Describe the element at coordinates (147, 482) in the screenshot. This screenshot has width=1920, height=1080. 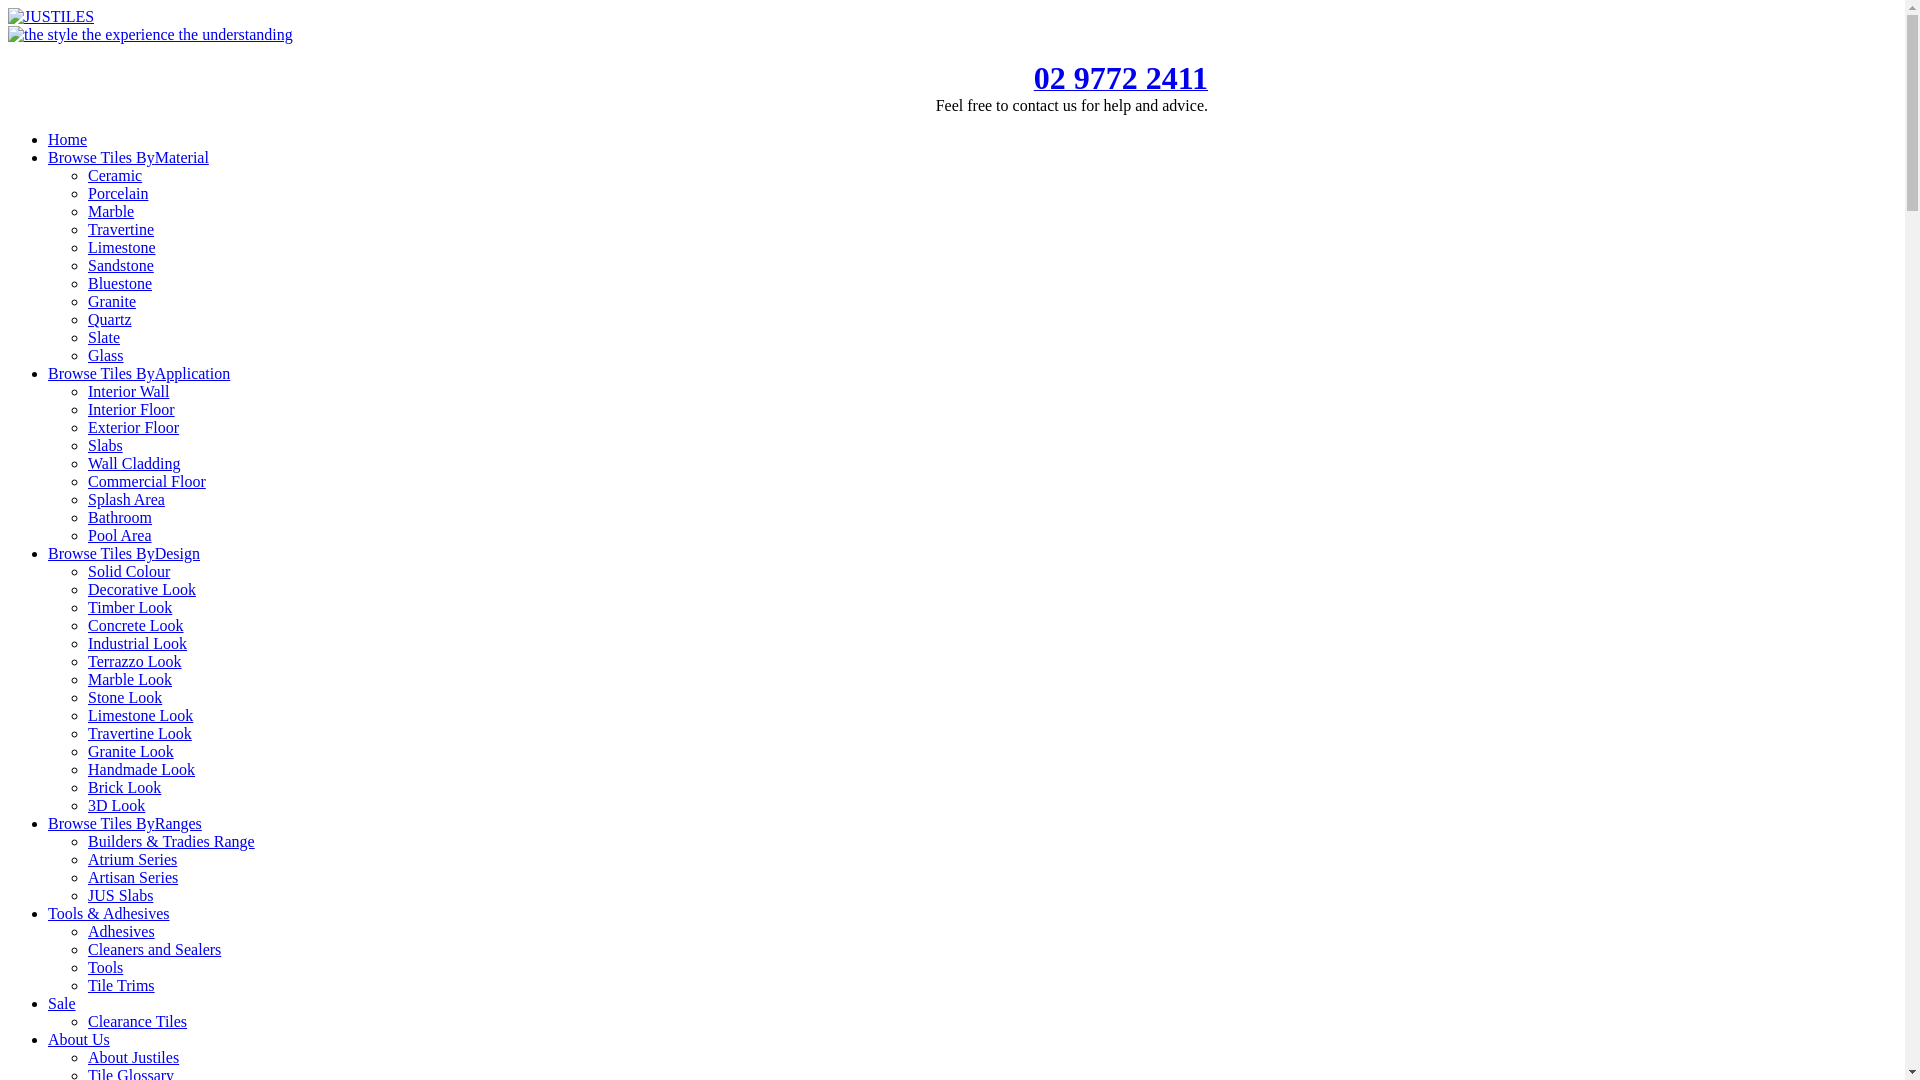
I see `Commercial Floor` at that location.